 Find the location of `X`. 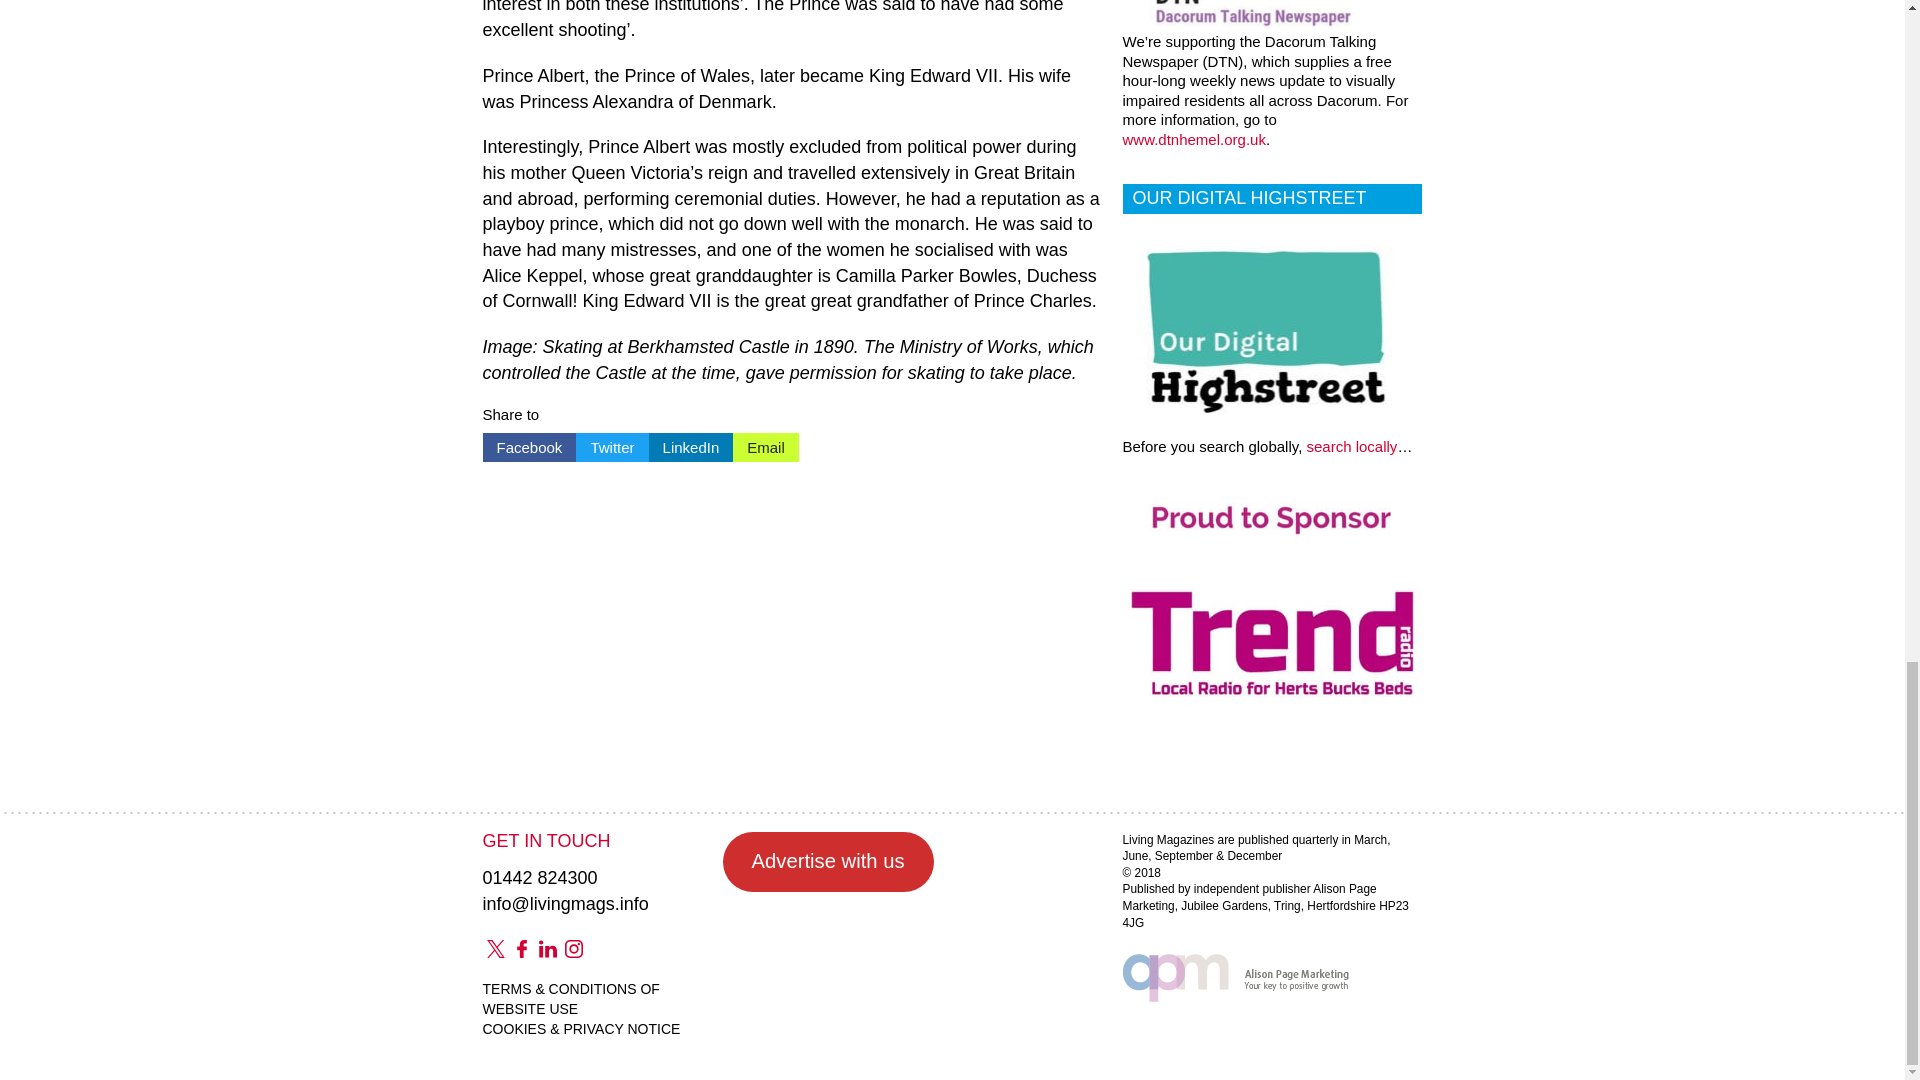

X is located at coordinates (494, 949).